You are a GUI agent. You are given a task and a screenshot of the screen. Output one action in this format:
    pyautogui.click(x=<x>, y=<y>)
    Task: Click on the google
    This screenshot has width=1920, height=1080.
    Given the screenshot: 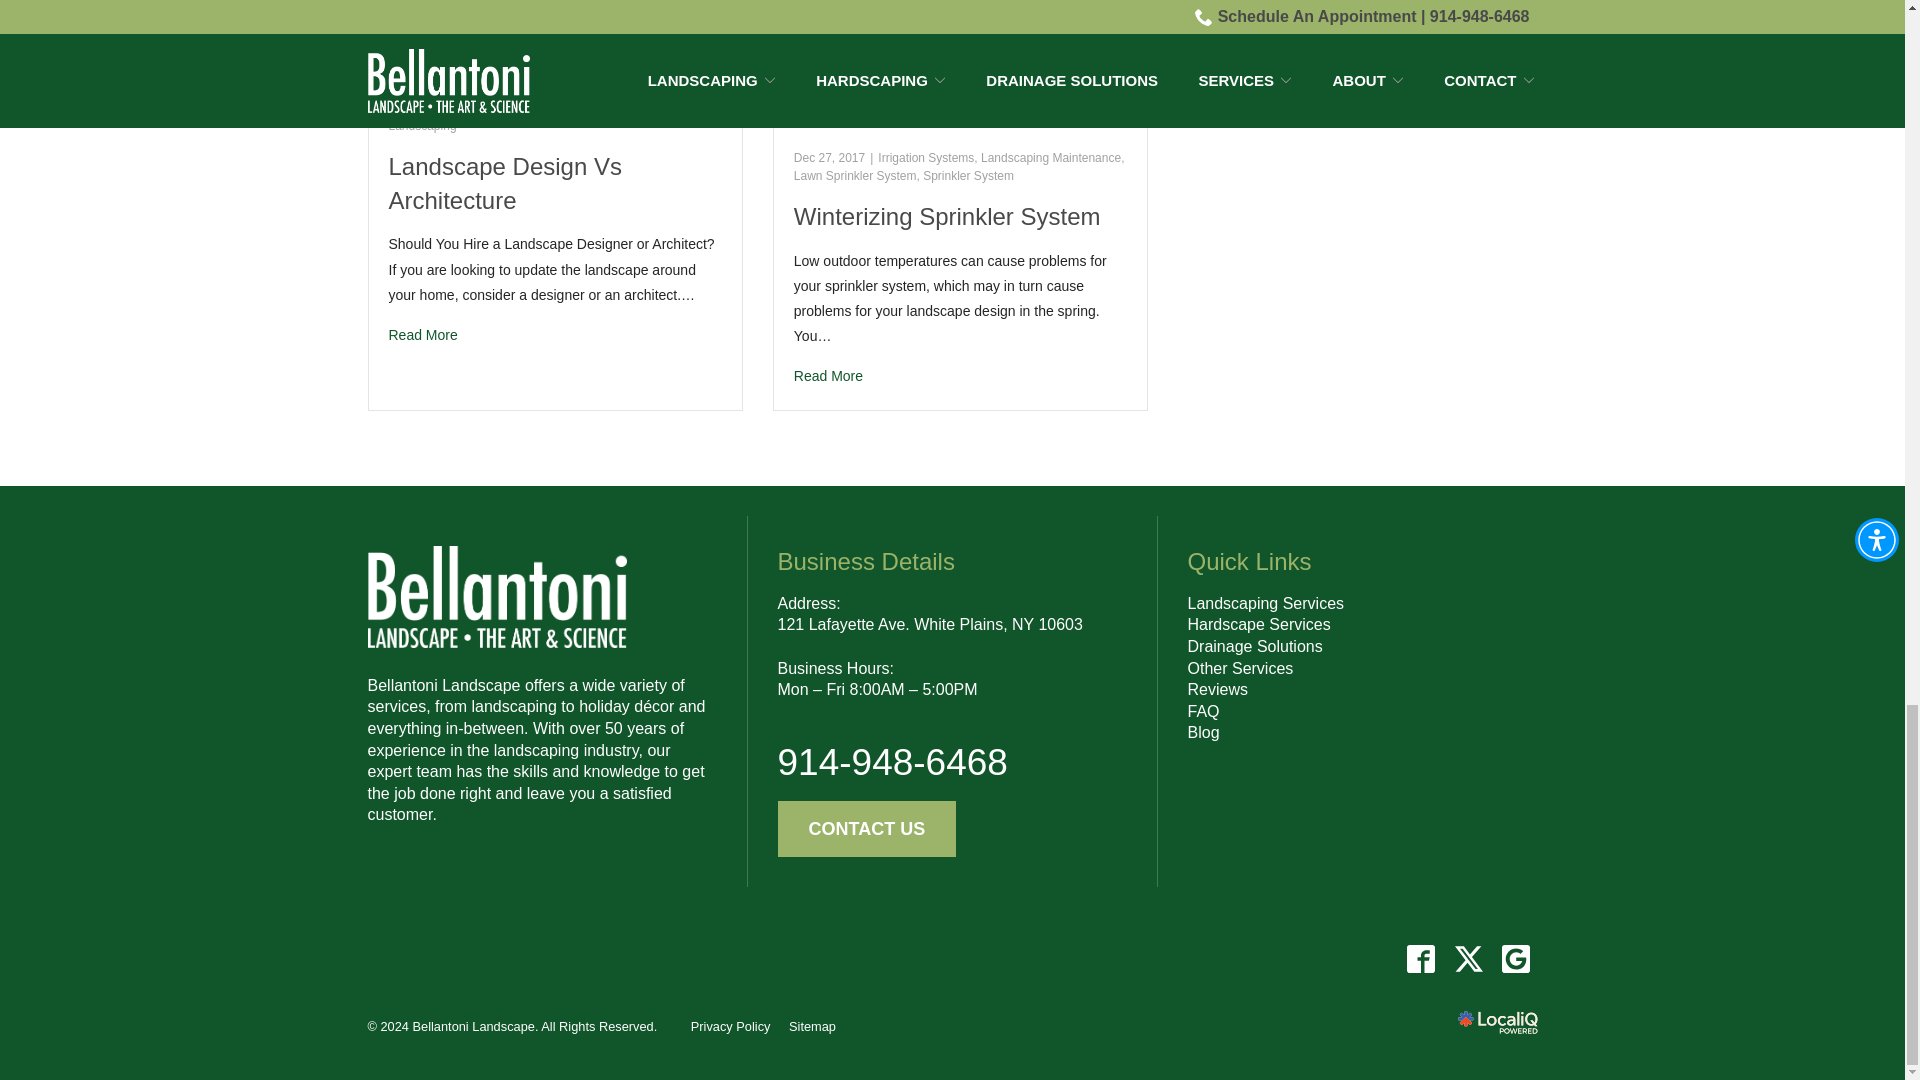 What is the action you would take?
    pyautogui.click(x=1515, y=958)
    